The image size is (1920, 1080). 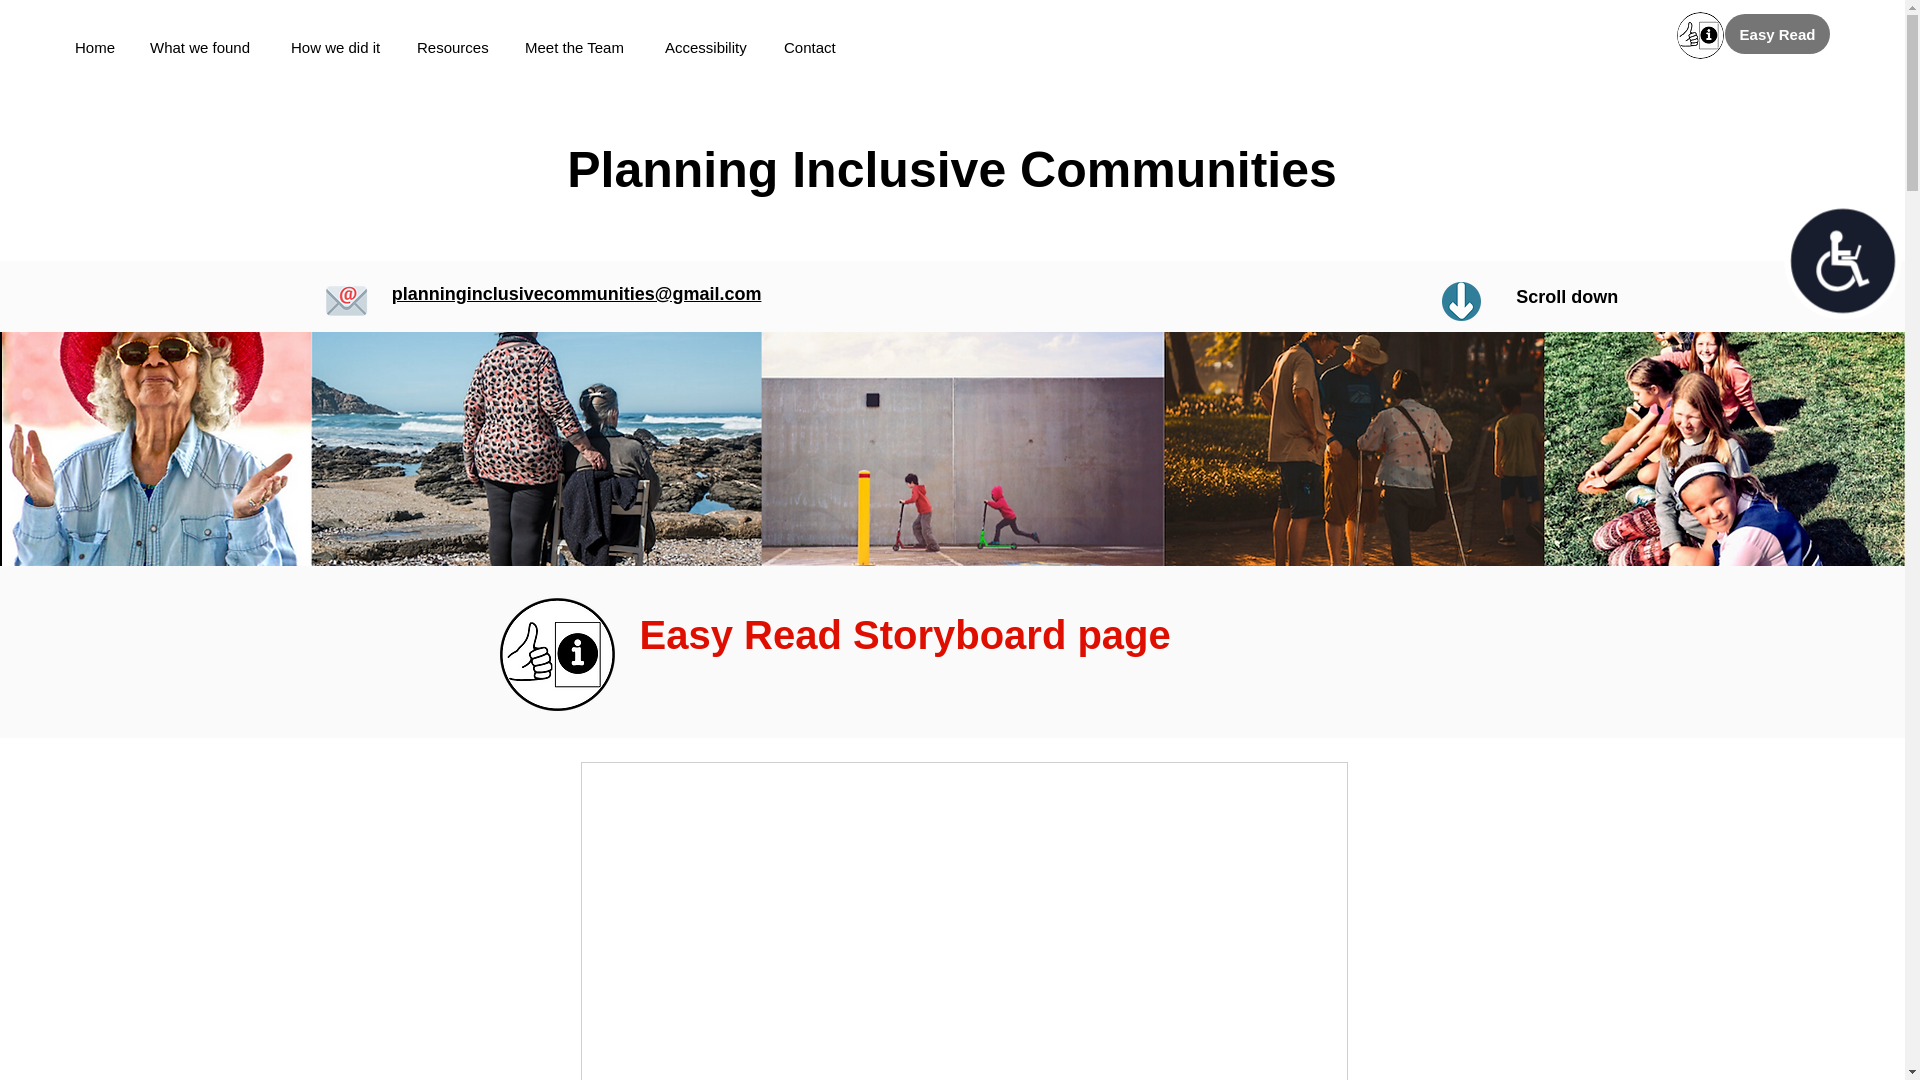 What do you see at coordinates (1828, 246) in the screenshot?
I see `Accessibility` at bounding box center [1828, 246].